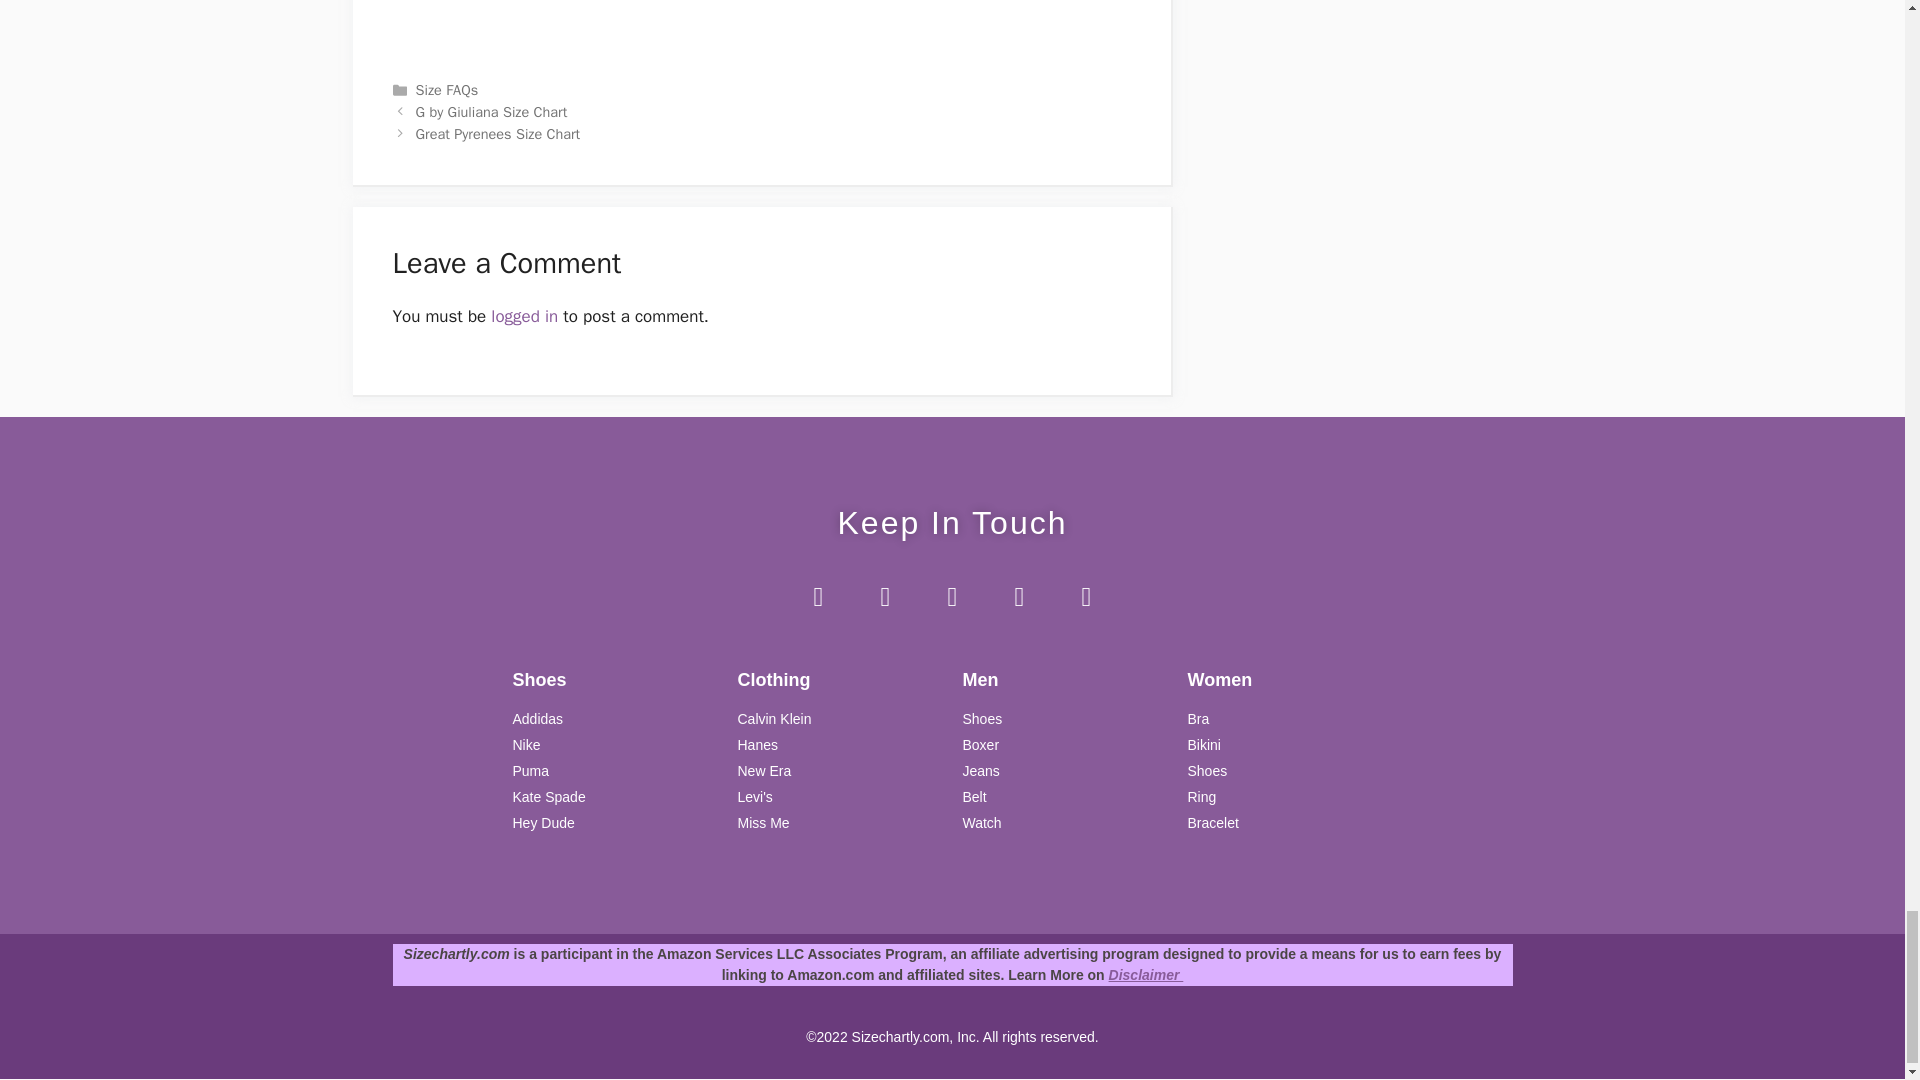  Describe the element at coordinates (1064, 771) in the screenshot. I see `Jeans` at that location.